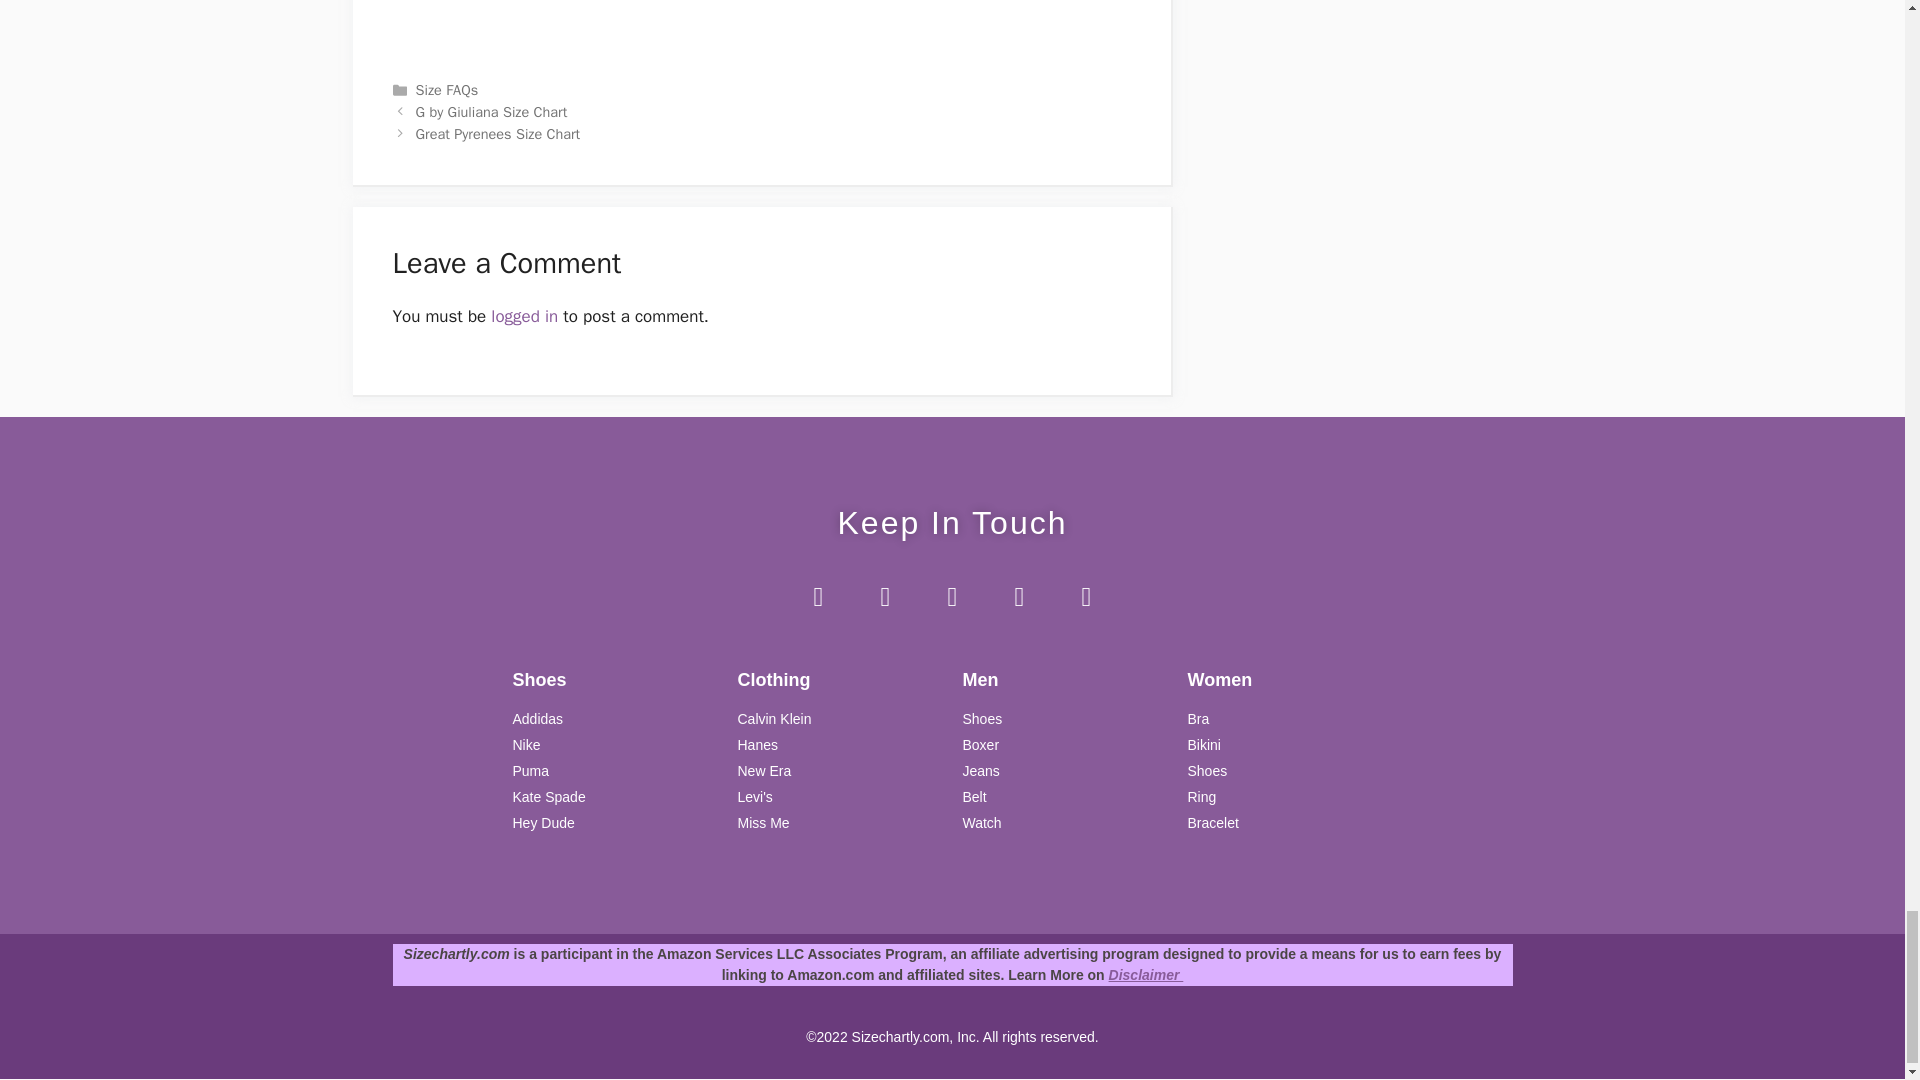  Describe the element at coordinates (1064, 771) in the screenshot. I see `Jeans` at that location.